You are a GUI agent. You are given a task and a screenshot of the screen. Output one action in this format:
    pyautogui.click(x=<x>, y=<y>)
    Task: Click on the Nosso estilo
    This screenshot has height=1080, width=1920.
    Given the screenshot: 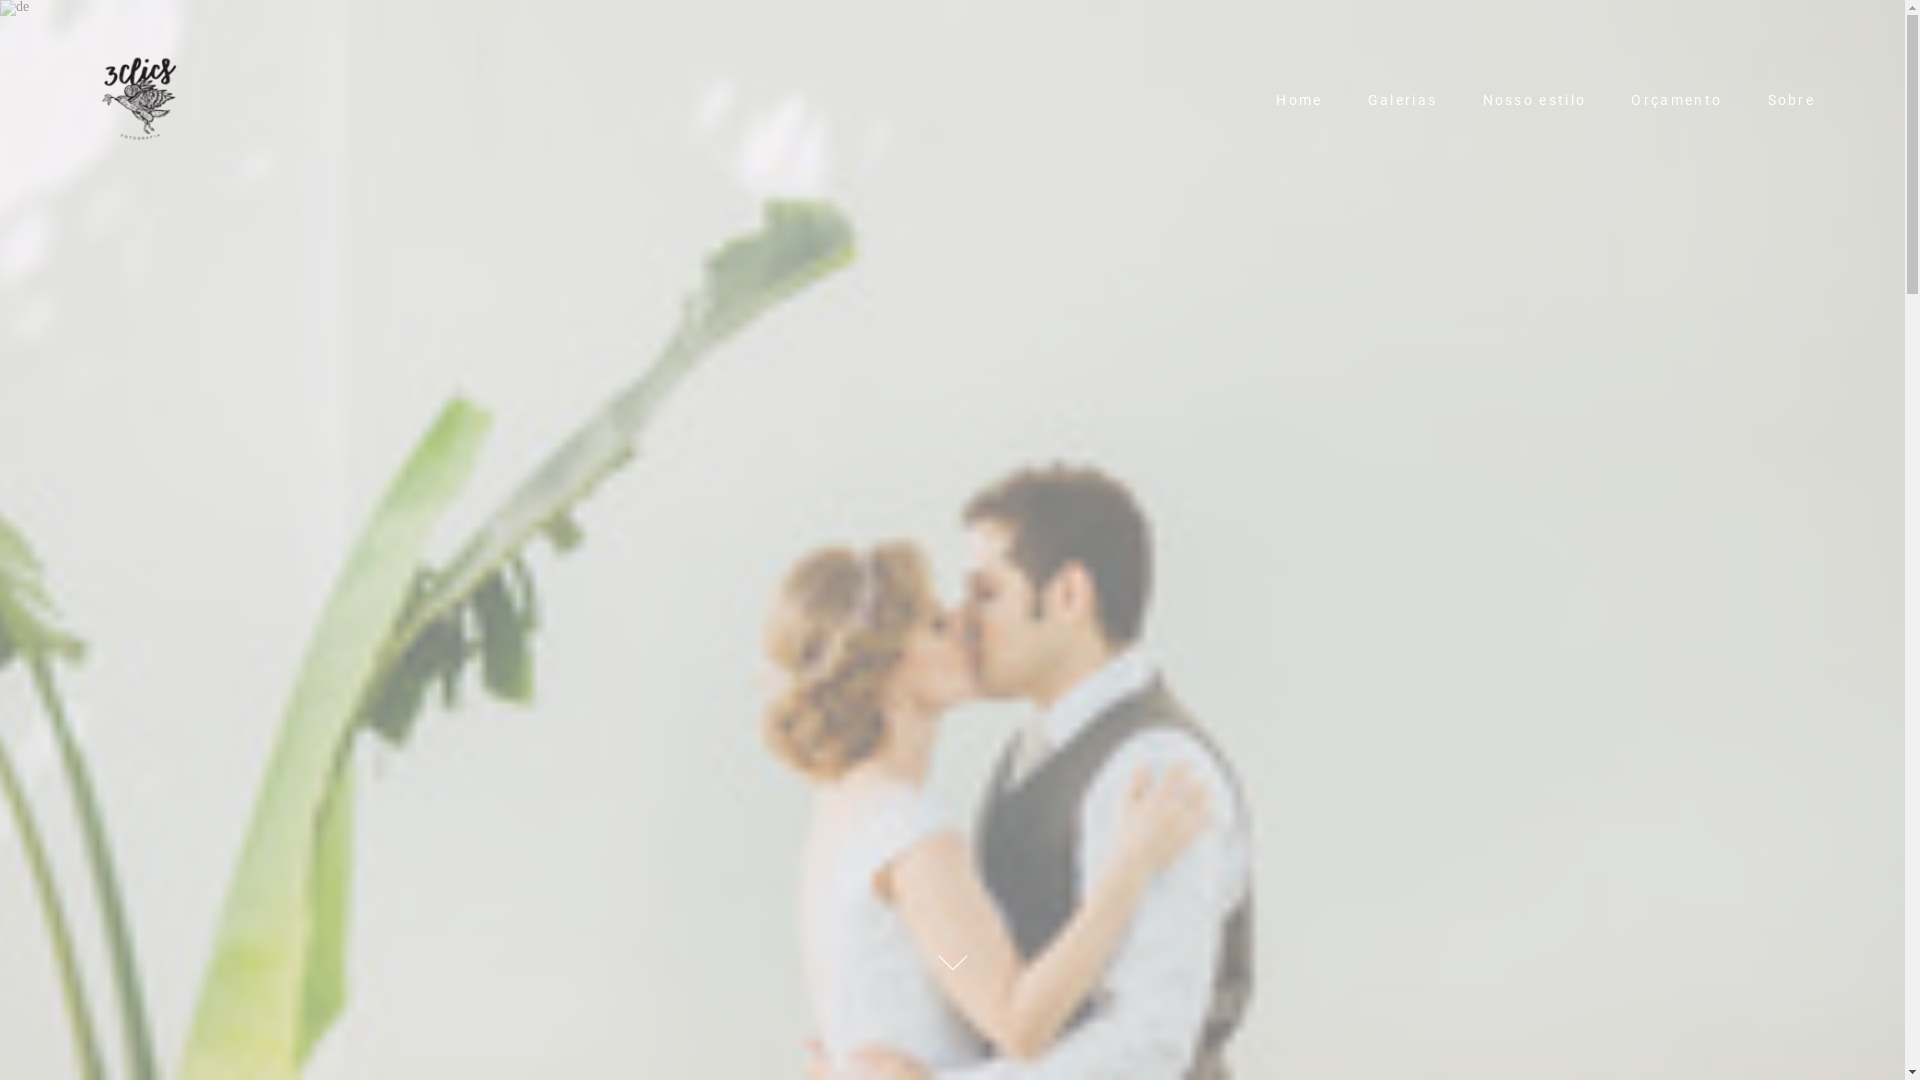 What is the action you would take?
    pyautogui.click(x=1535, y=100)
    